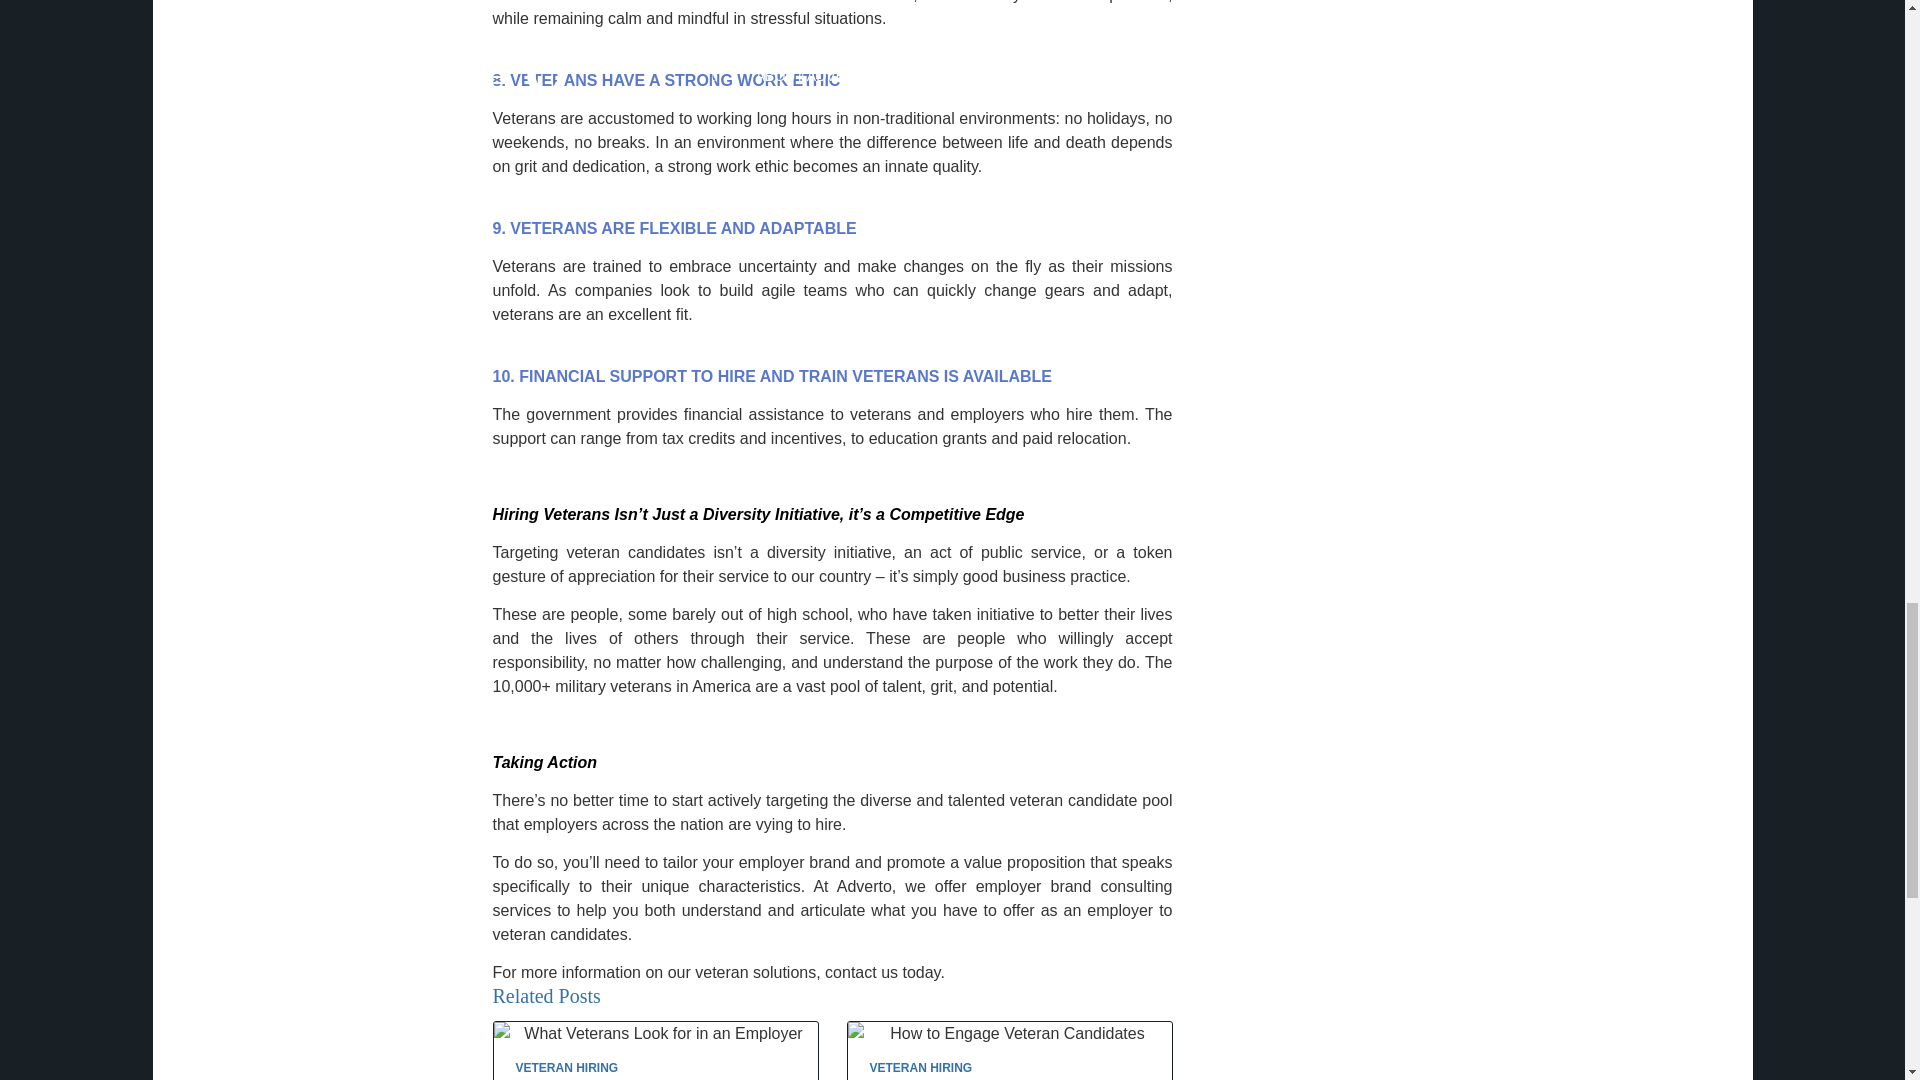 The width and height of the screenshot is (1920, 1080). Describe the element at coordinates (699, 167) in the screenshot. I see `Cookie Policy` at that location.